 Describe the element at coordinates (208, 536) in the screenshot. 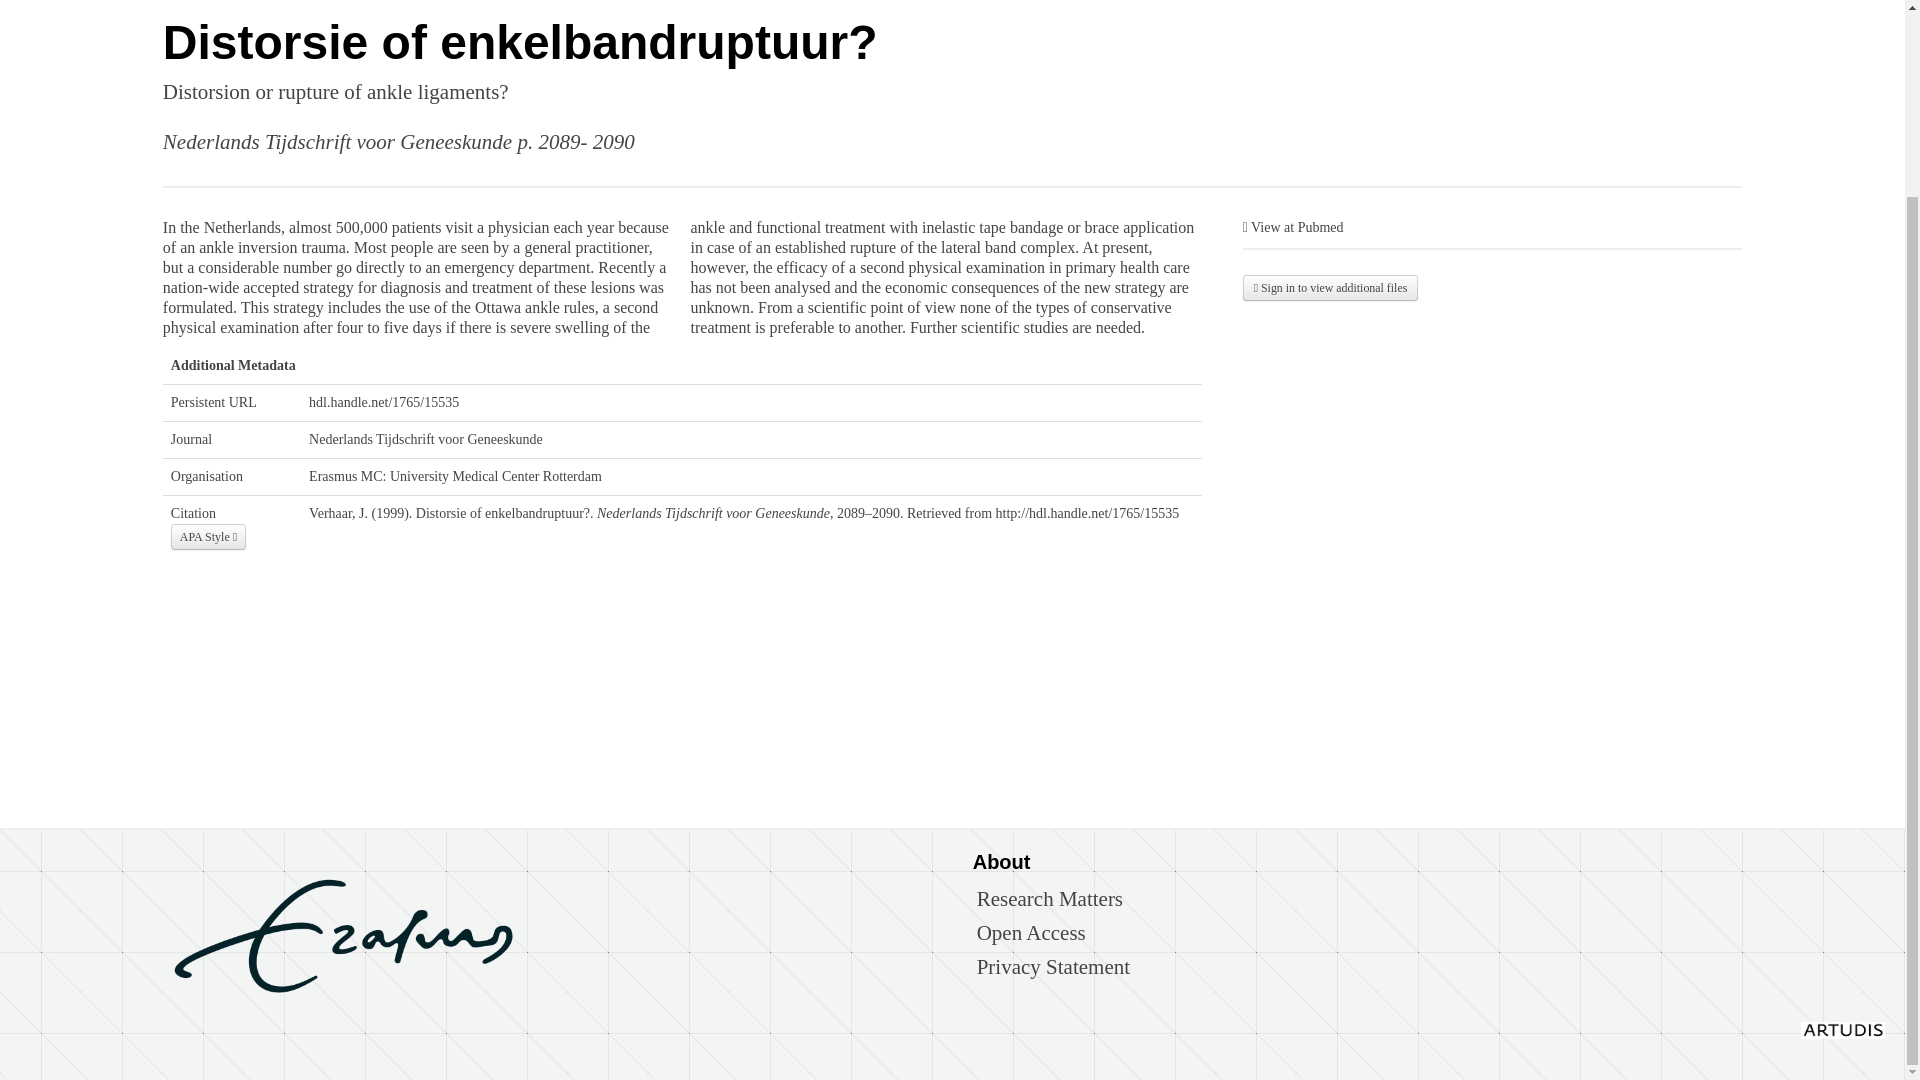

I see `APA Style` at that location.